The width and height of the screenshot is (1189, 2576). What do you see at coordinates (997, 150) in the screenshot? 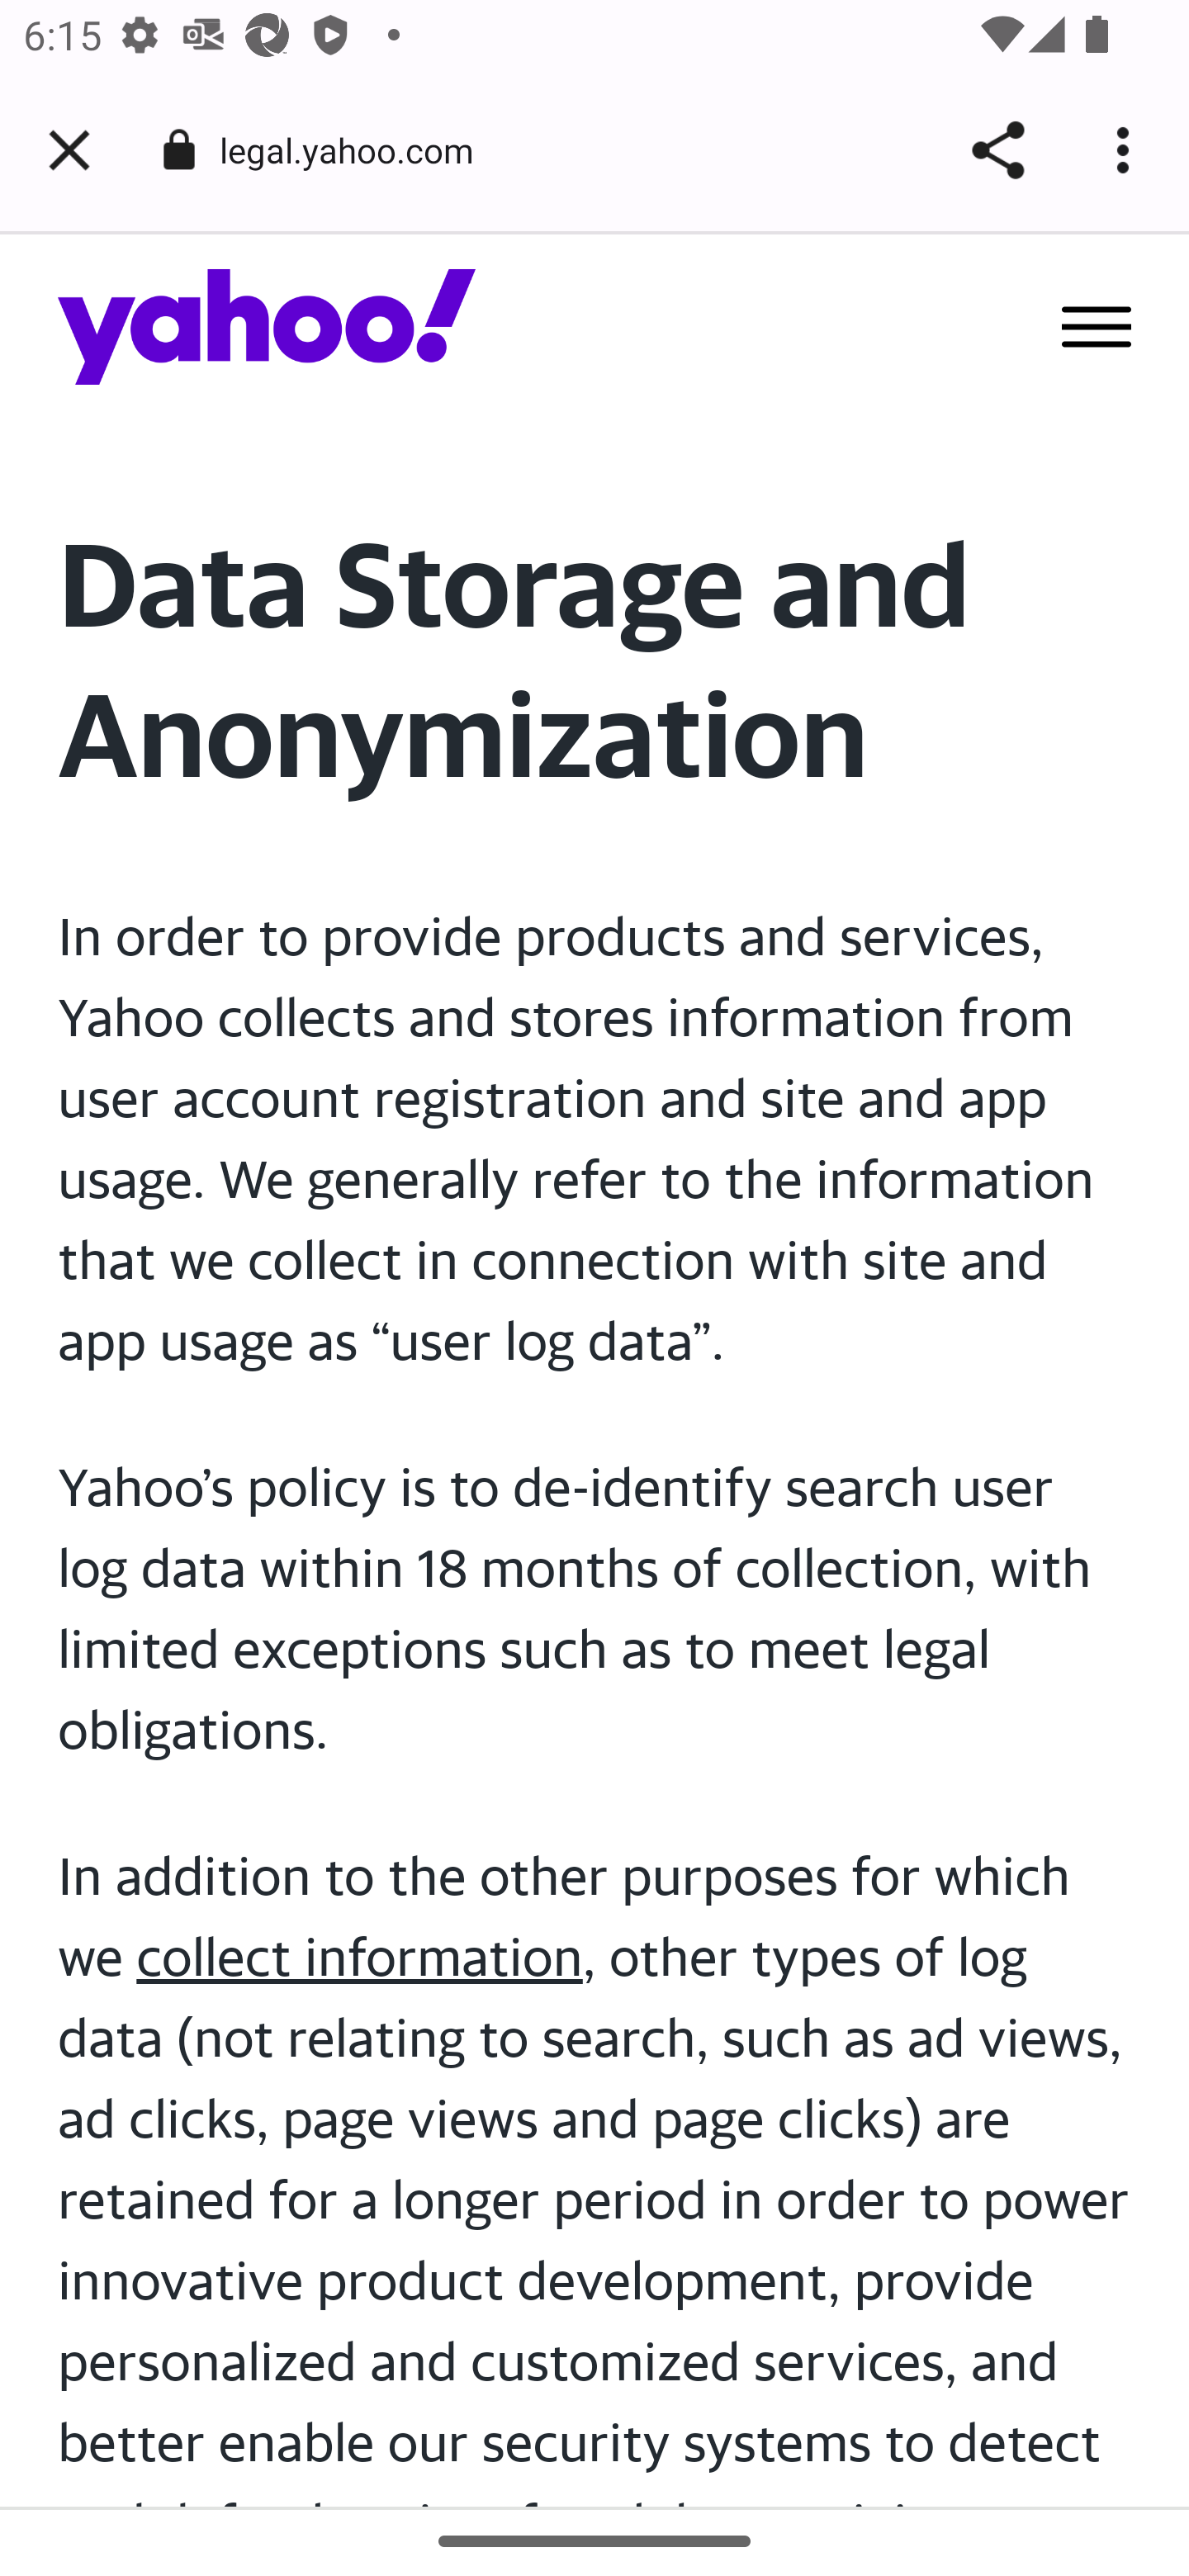
I see `Share` at bounding box center [997, 150].